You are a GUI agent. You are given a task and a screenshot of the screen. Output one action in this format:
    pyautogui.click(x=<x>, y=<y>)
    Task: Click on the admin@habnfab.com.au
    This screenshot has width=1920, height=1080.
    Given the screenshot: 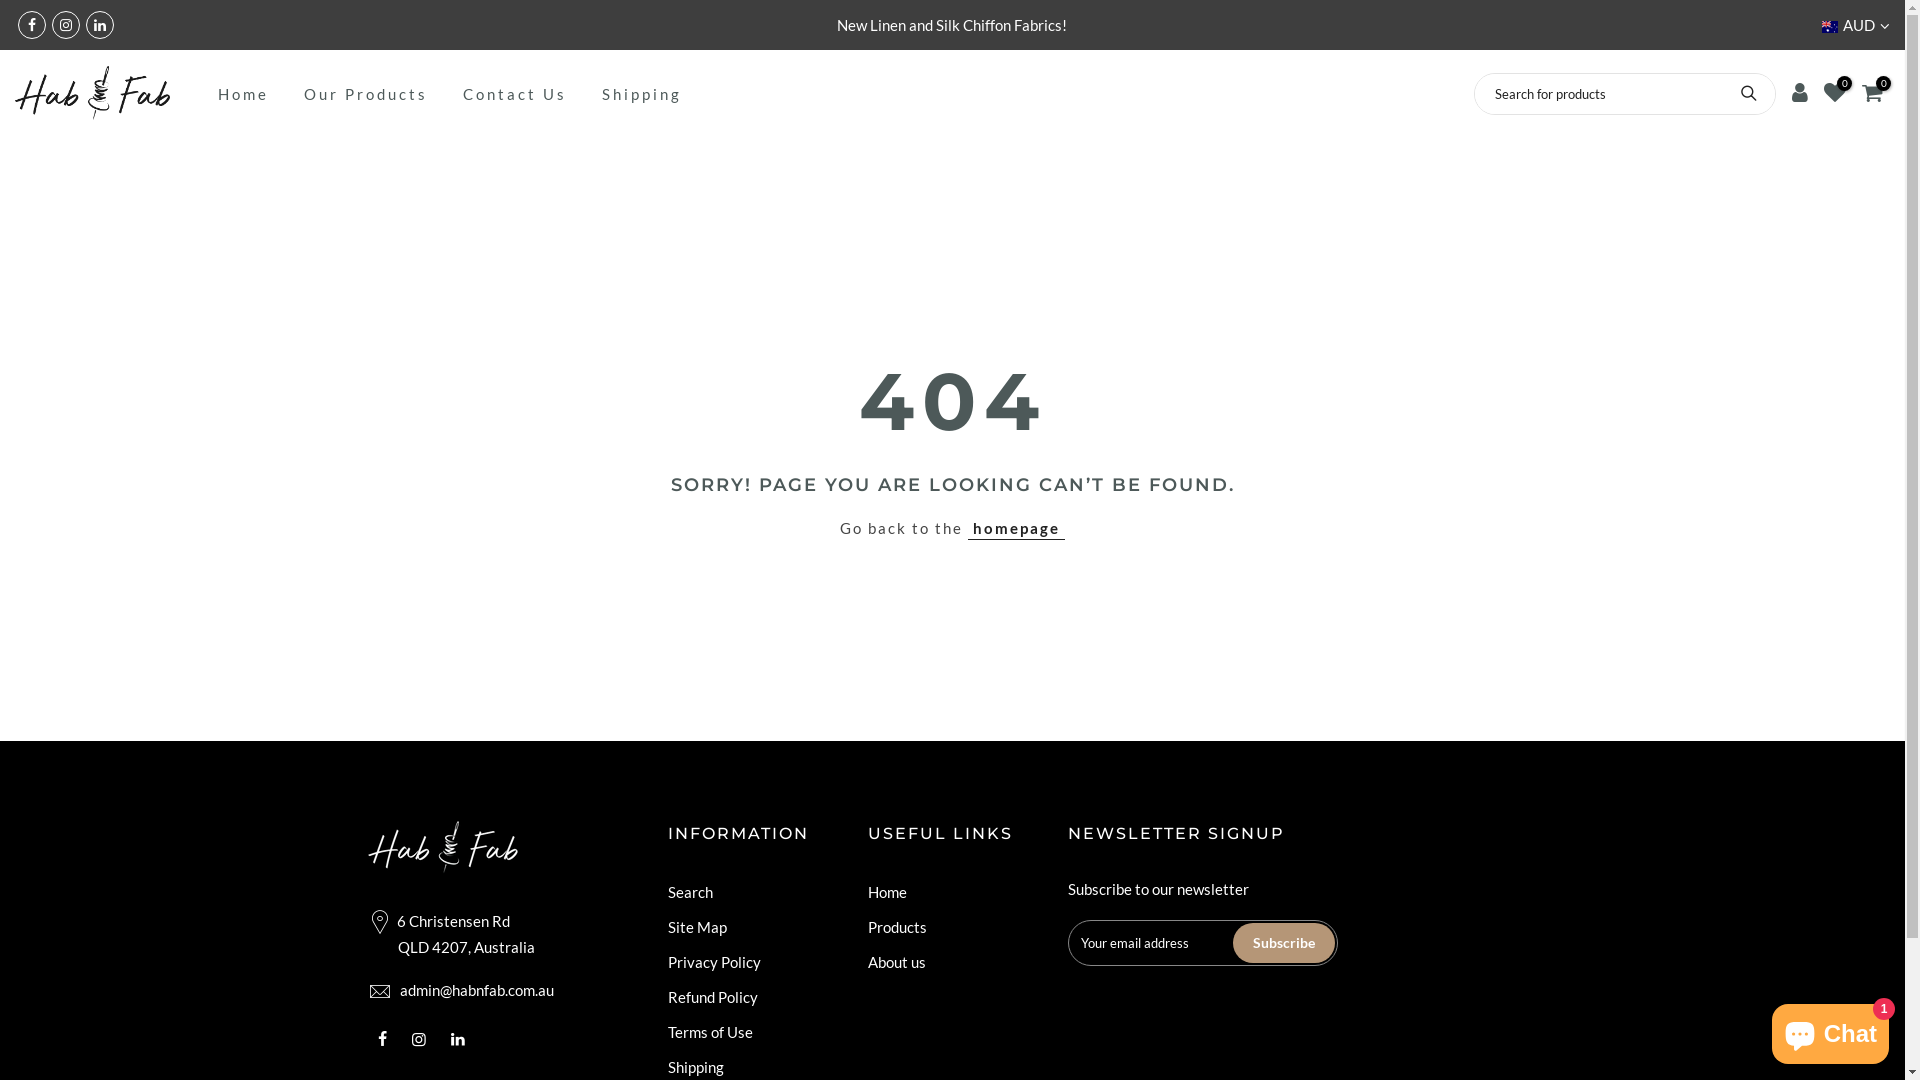 What is the action you would take?
    pyautogui.click(x=477, y=990)
    